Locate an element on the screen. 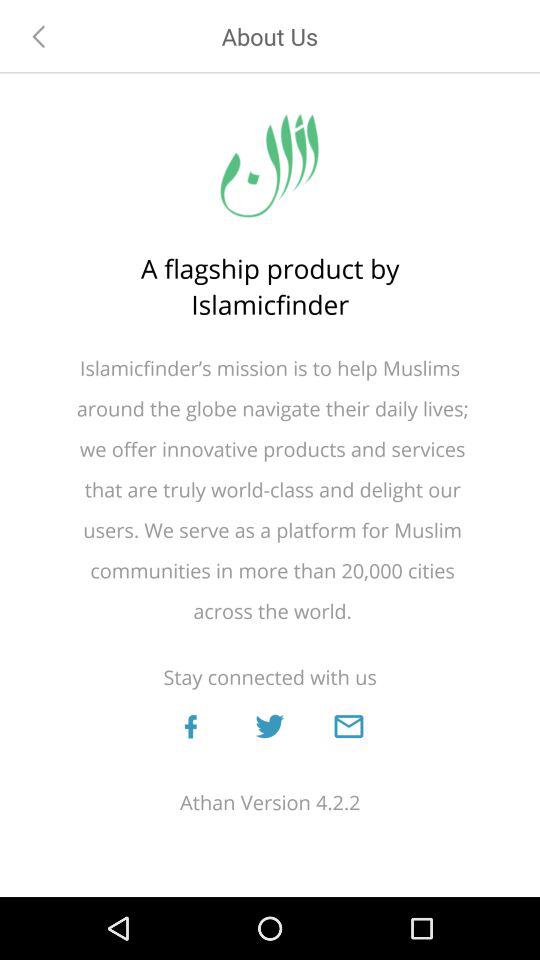  click to connect to our twitter is located at coordinates (269, 726).